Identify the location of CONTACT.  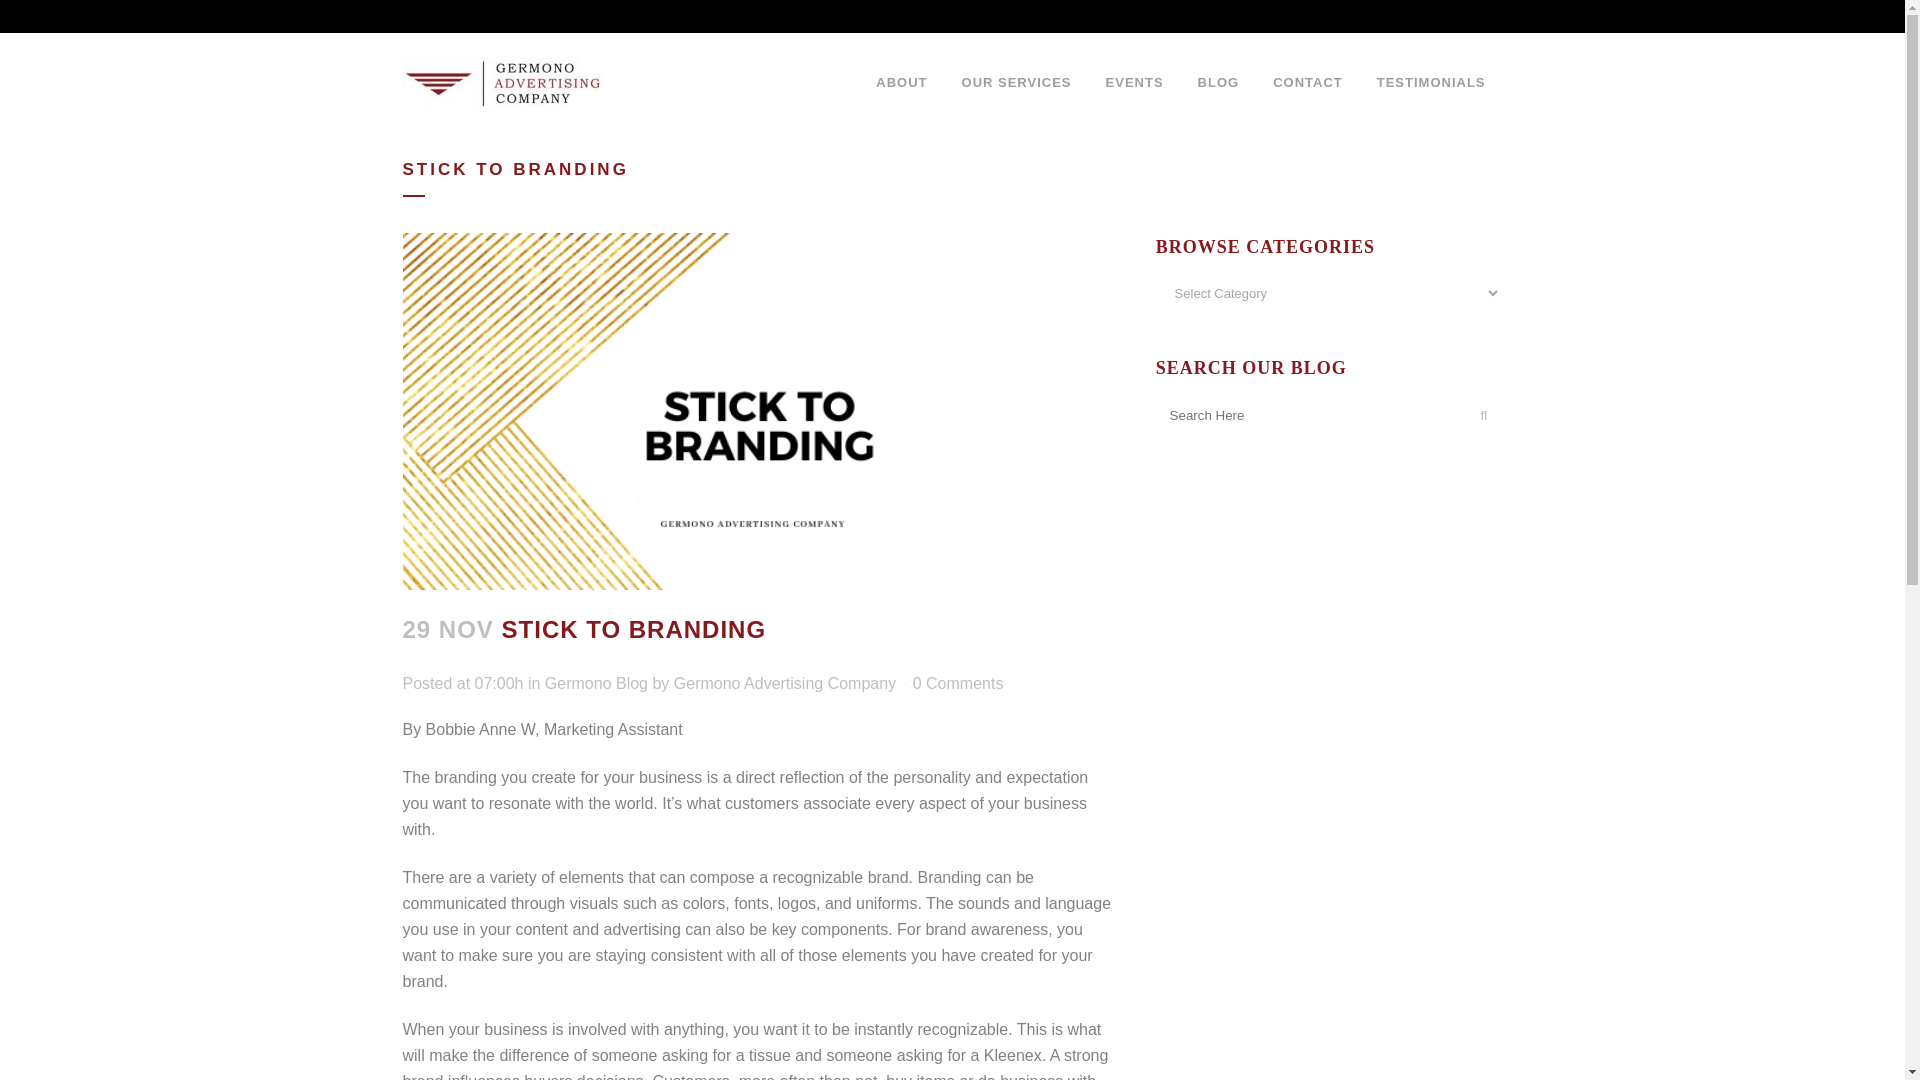
(1307, 82).